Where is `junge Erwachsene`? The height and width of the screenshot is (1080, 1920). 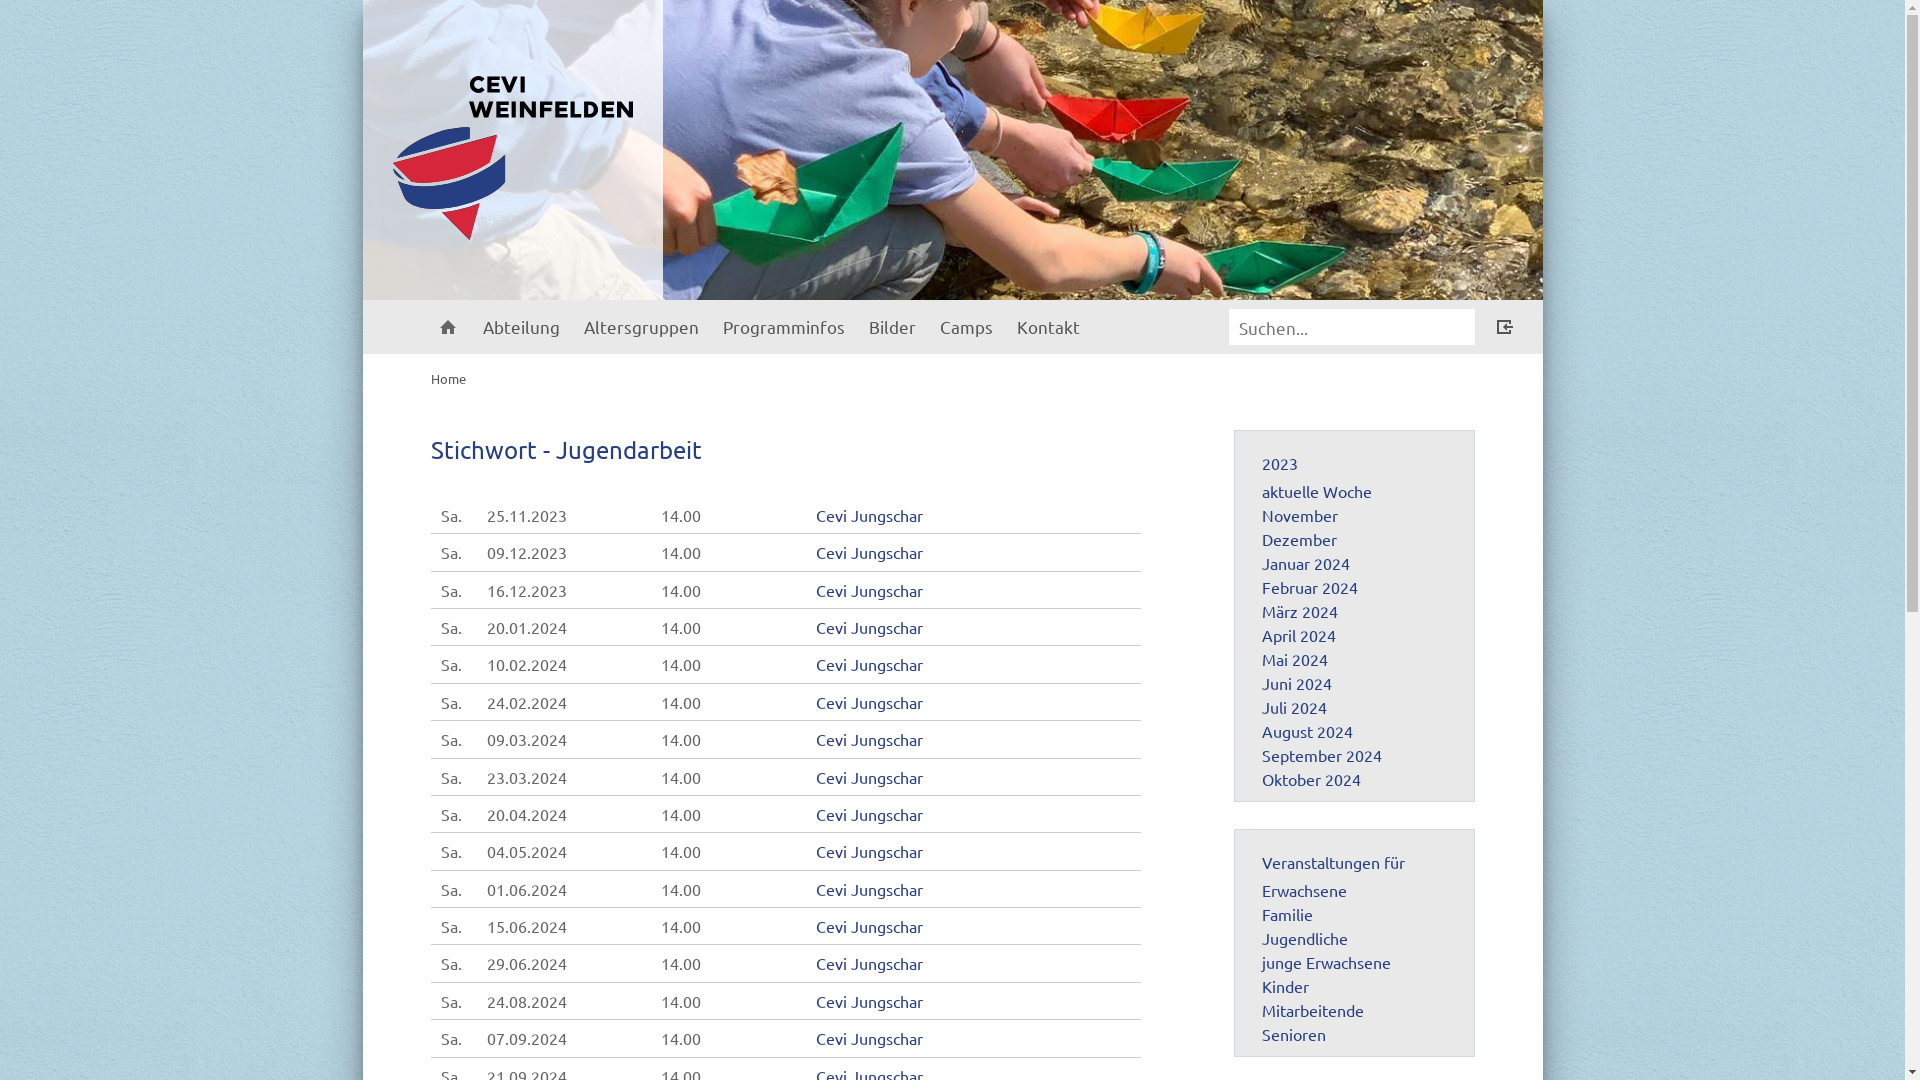
junge Erwachsene is located at coordinates (1326, 962).